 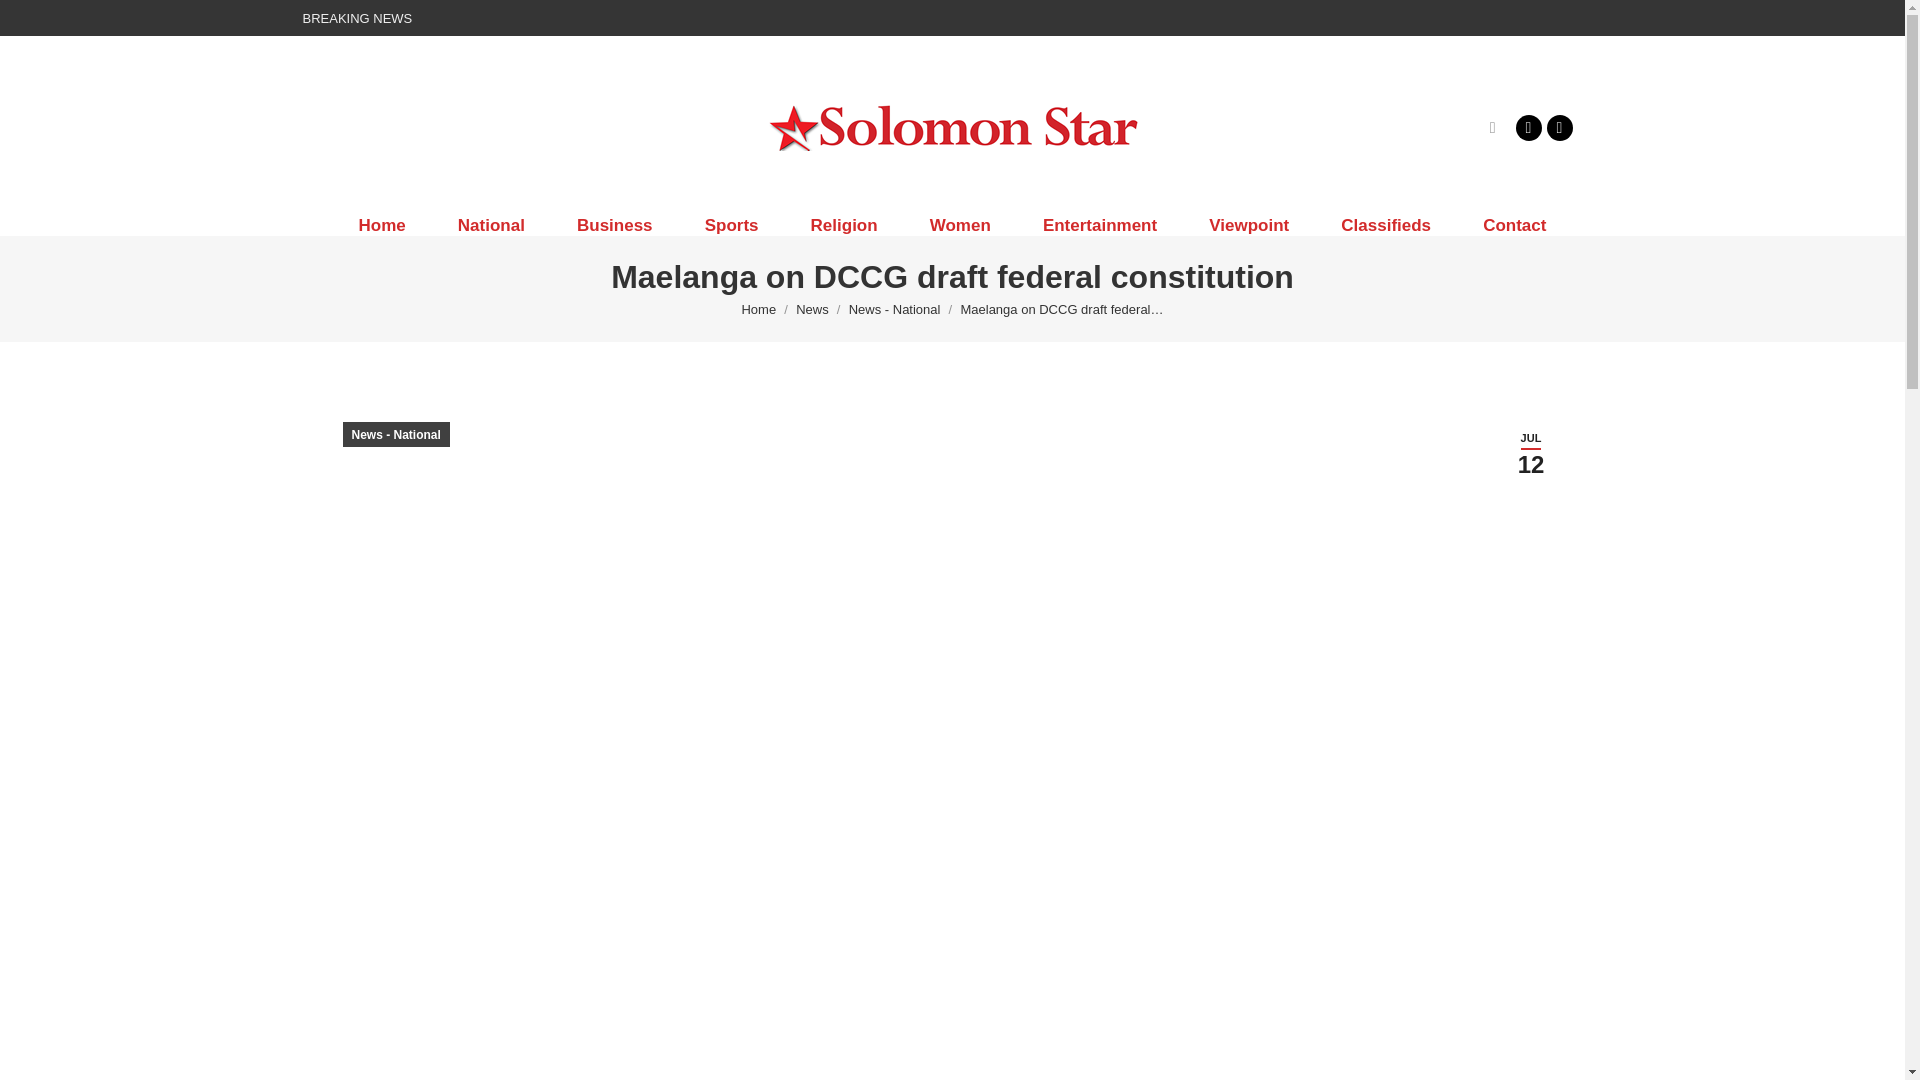 What do you see at coordinates (1558, 127) in the screenshot?
I see `X page opens in new window` at bounding box center [1558, 127].